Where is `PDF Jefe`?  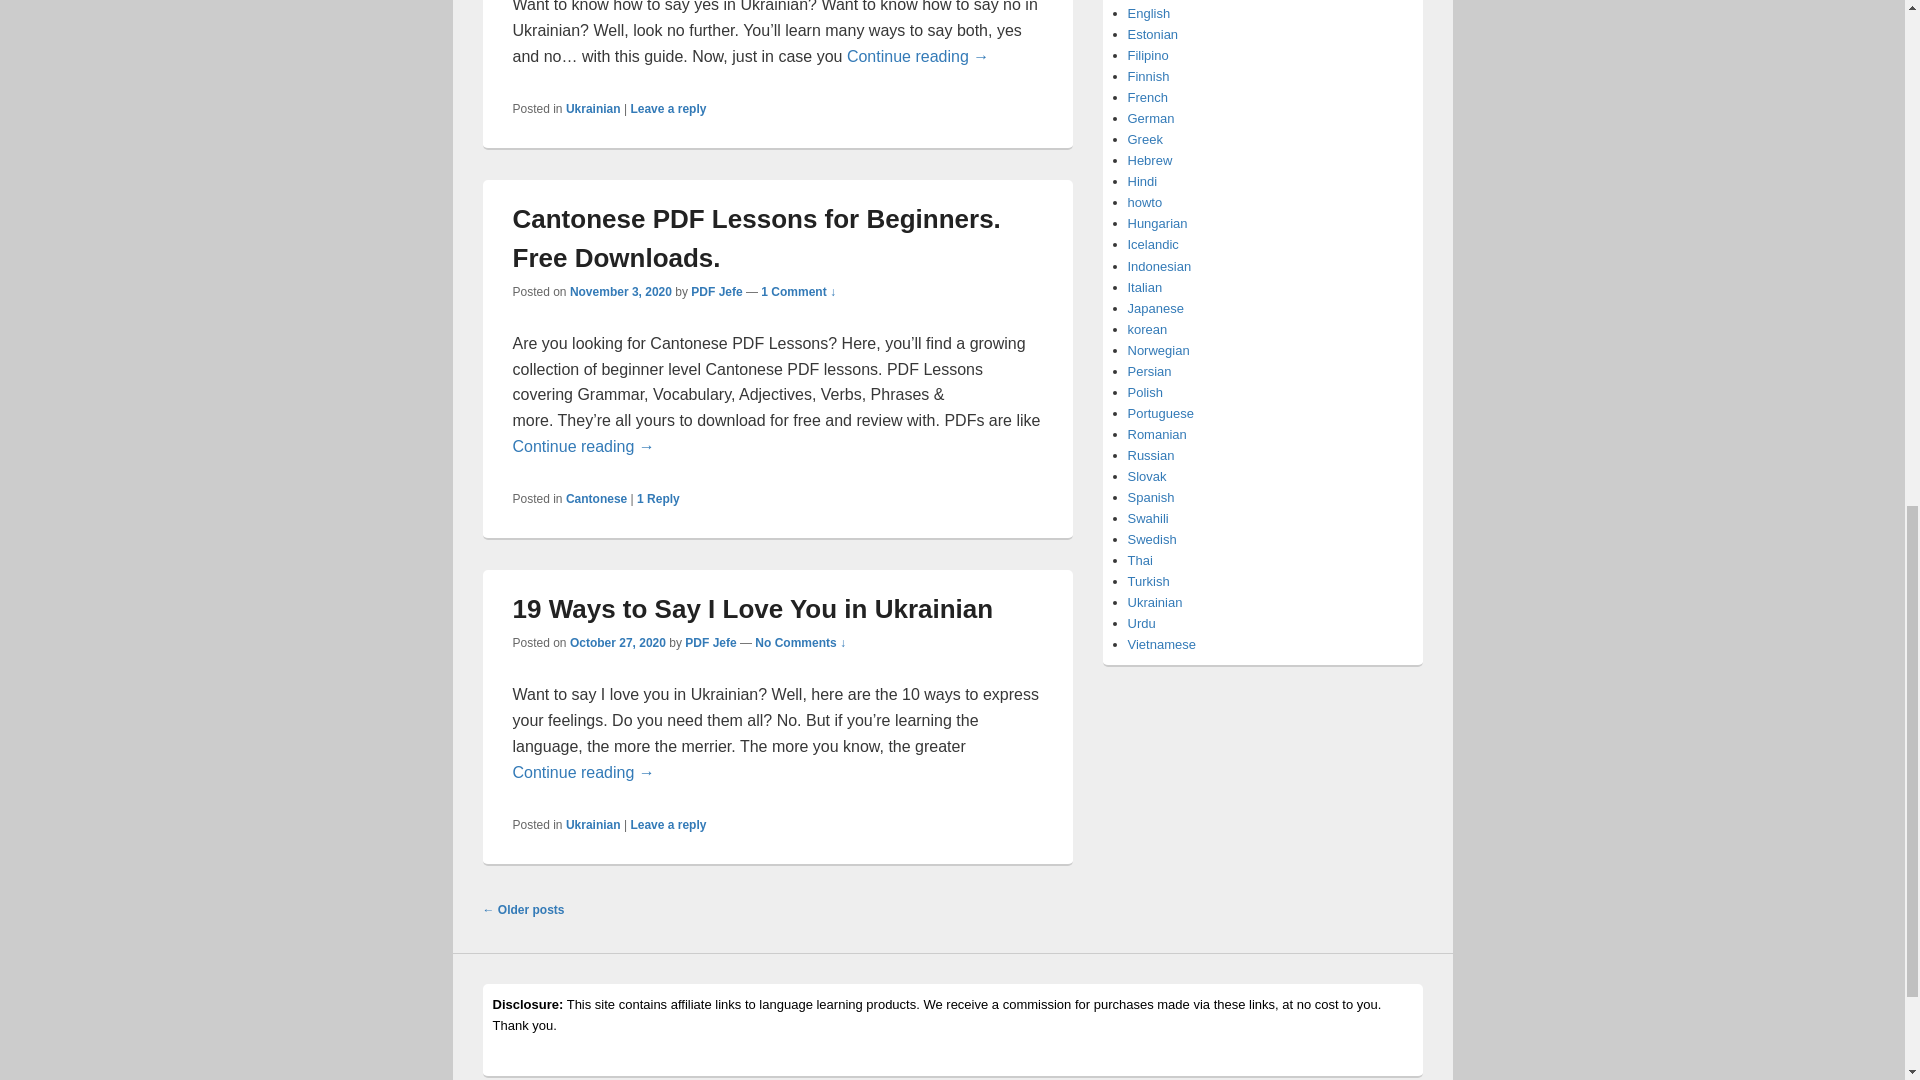
PDF Jefe is located at coordinates (716, 292).